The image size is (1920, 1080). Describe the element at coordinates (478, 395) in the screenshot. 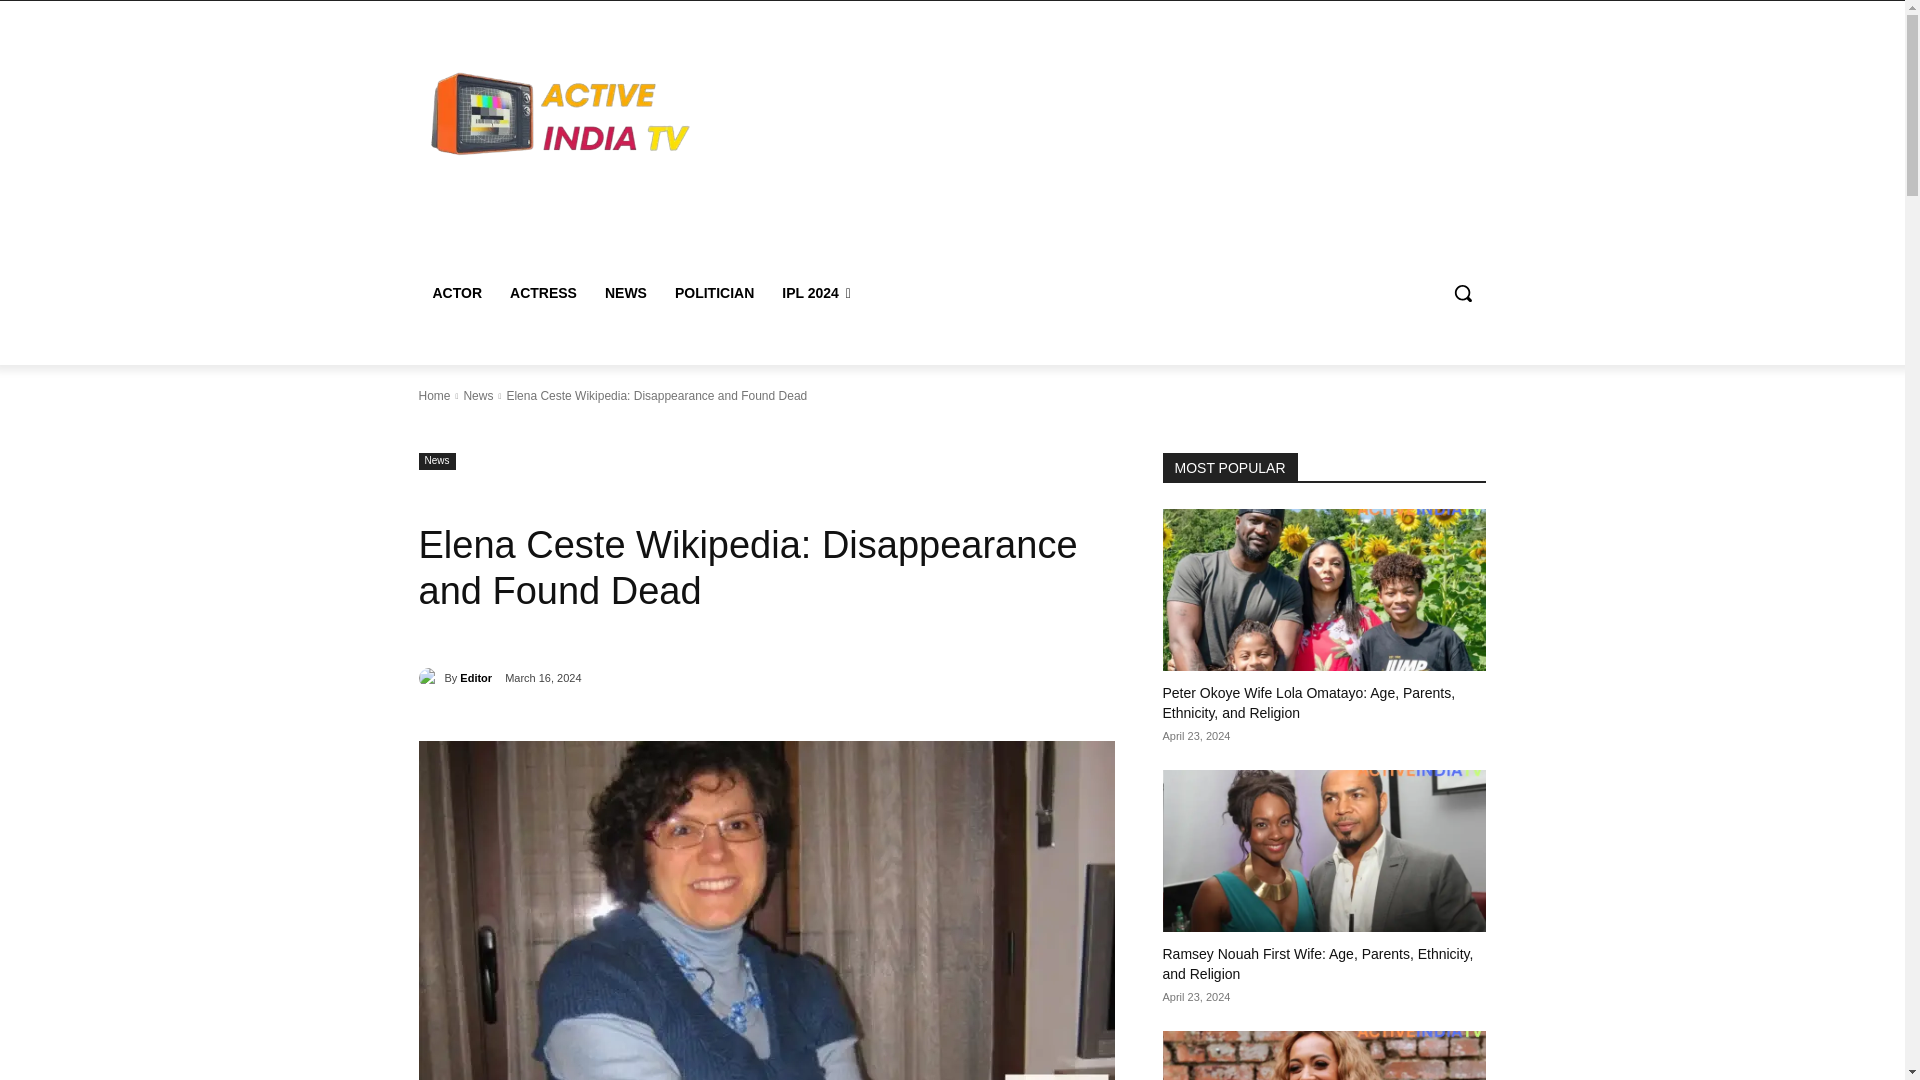

I see `News` at that location.